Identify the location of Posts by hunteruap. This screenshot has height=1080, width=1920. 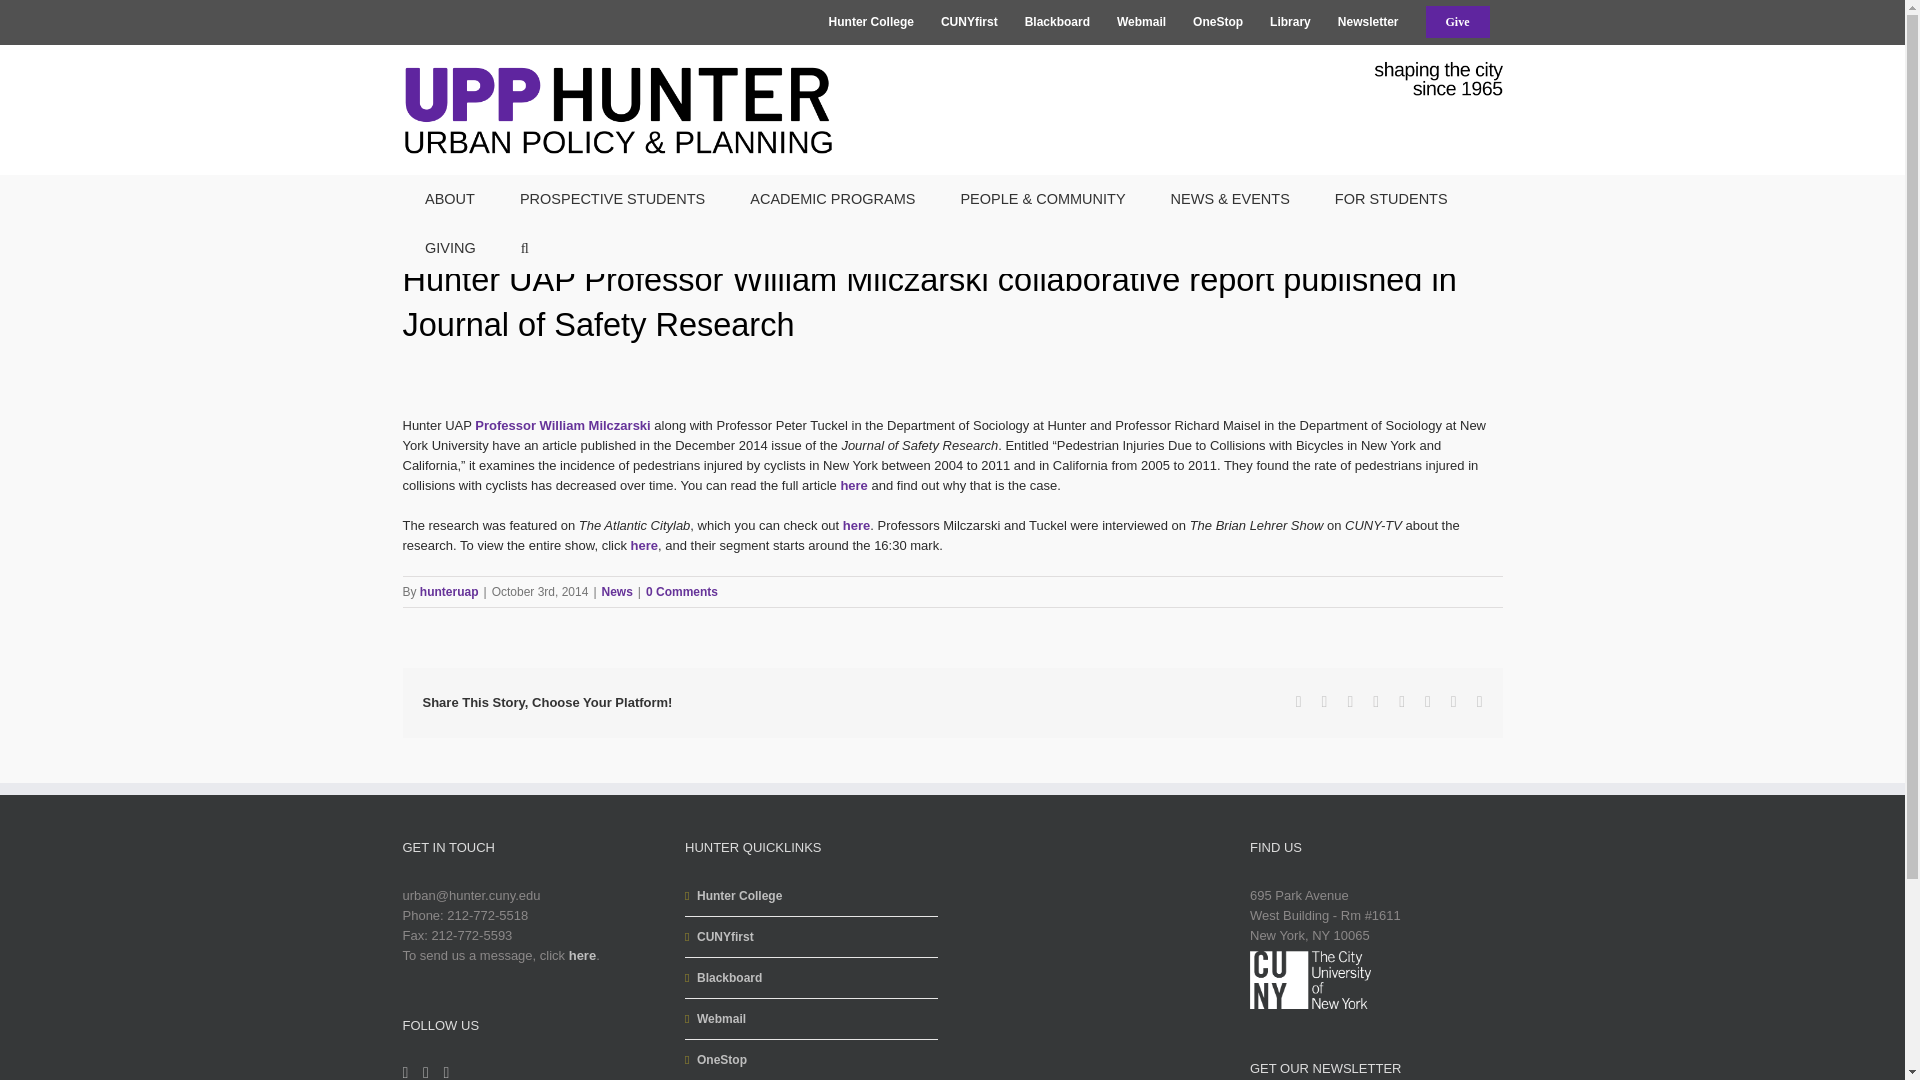
(449, 592).